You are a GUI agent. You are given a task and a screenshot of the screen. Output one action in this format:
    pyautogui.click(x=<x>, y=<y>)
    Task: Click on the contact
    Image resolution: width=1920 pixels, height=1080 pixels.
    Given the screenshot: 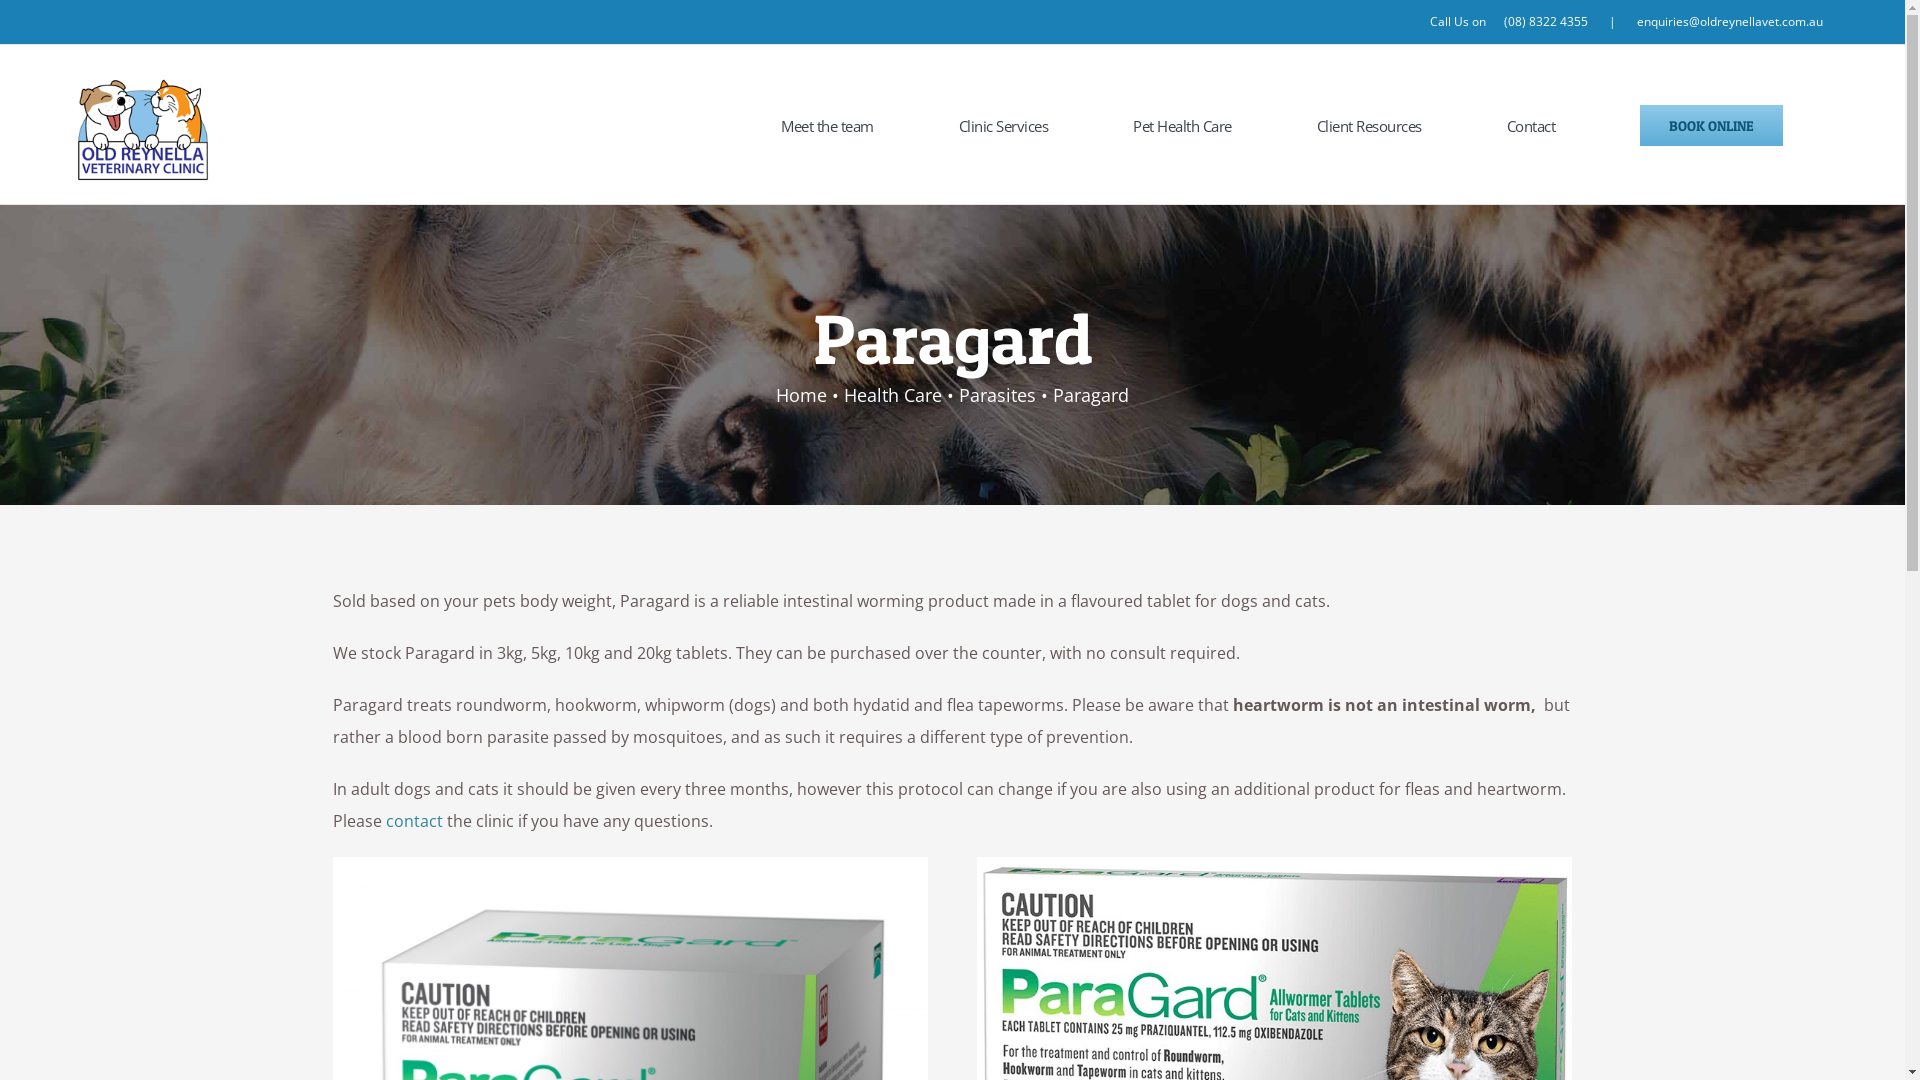 What is the action you would take?
    pyautogui.click(x=414, y=821)
    